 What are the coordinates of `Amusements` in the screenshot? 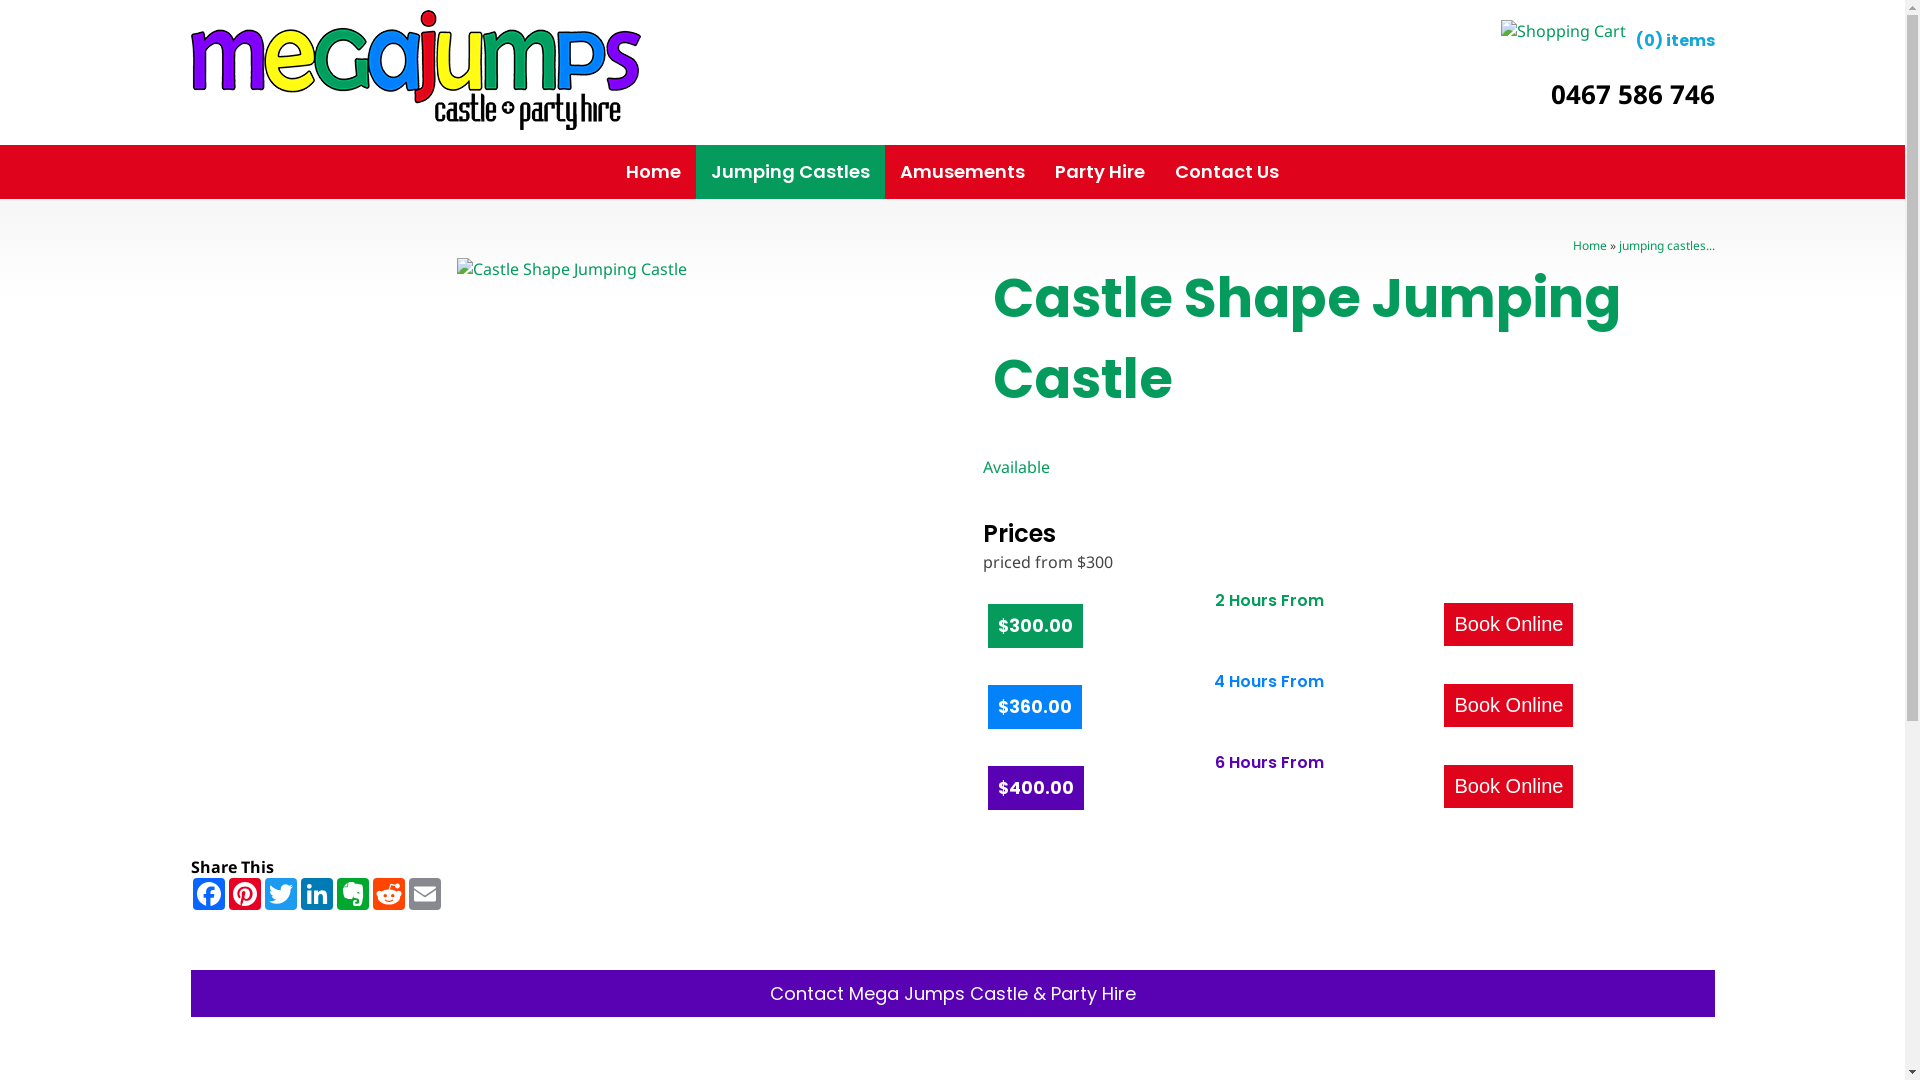 It's located at (962, 172).